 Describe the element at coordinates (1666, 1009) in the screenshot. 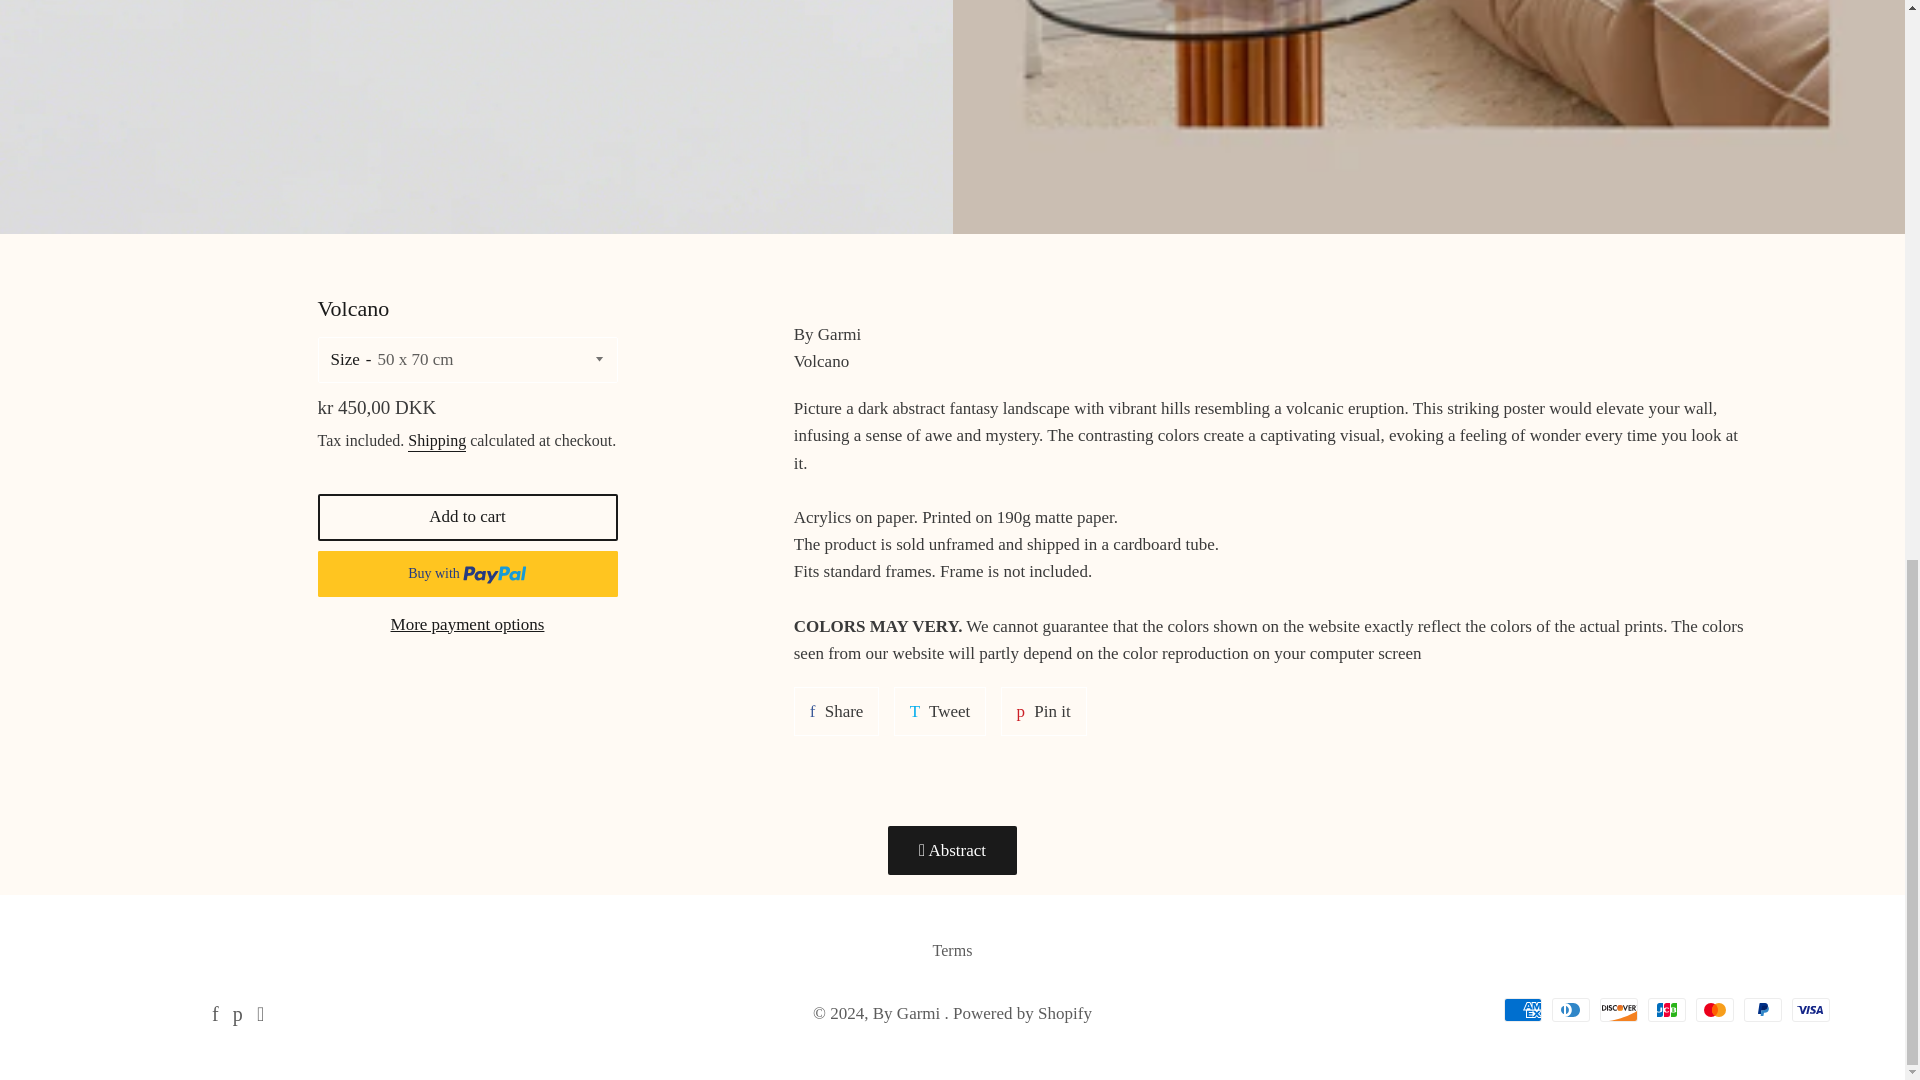

I see `By Garmi` at that location.